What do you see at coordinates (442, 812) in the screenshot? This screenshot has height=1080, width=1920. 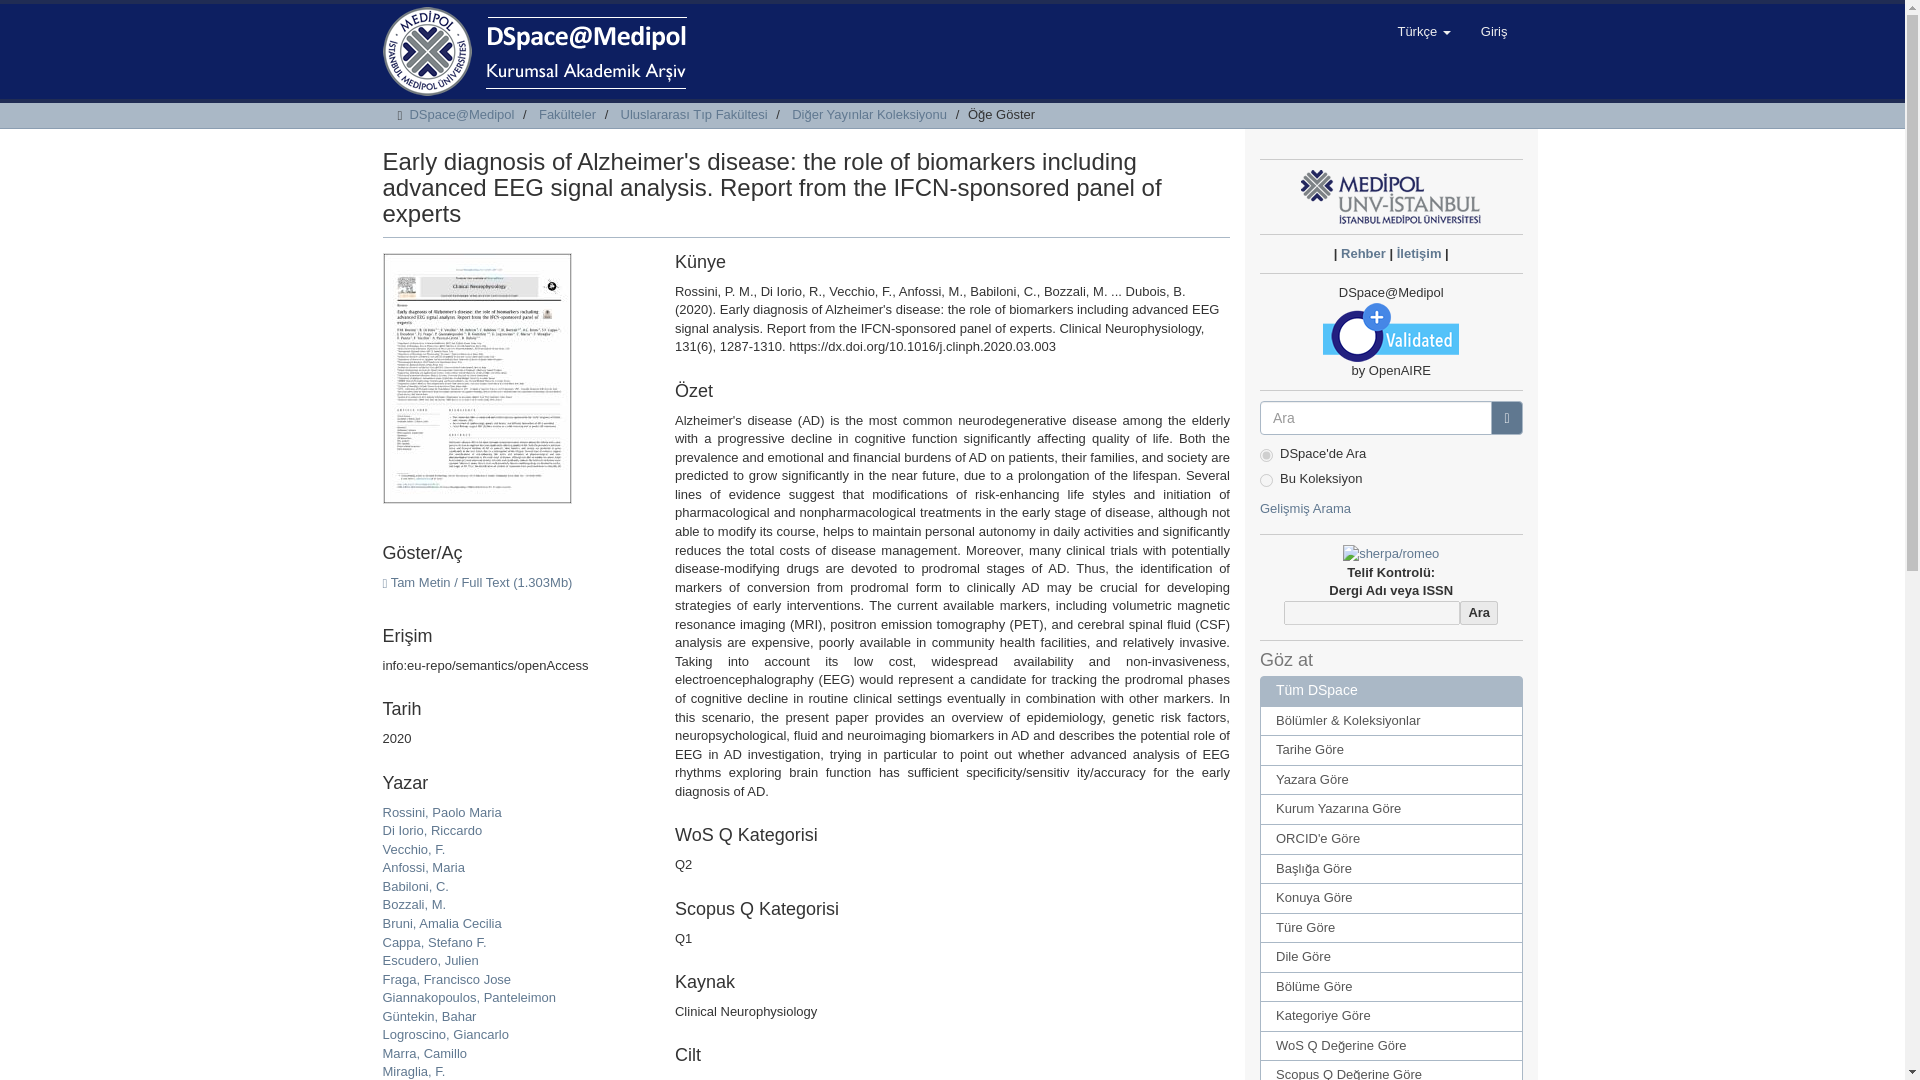 I see `Rossini, Paolo Maria` at bounding box center [442, 812].